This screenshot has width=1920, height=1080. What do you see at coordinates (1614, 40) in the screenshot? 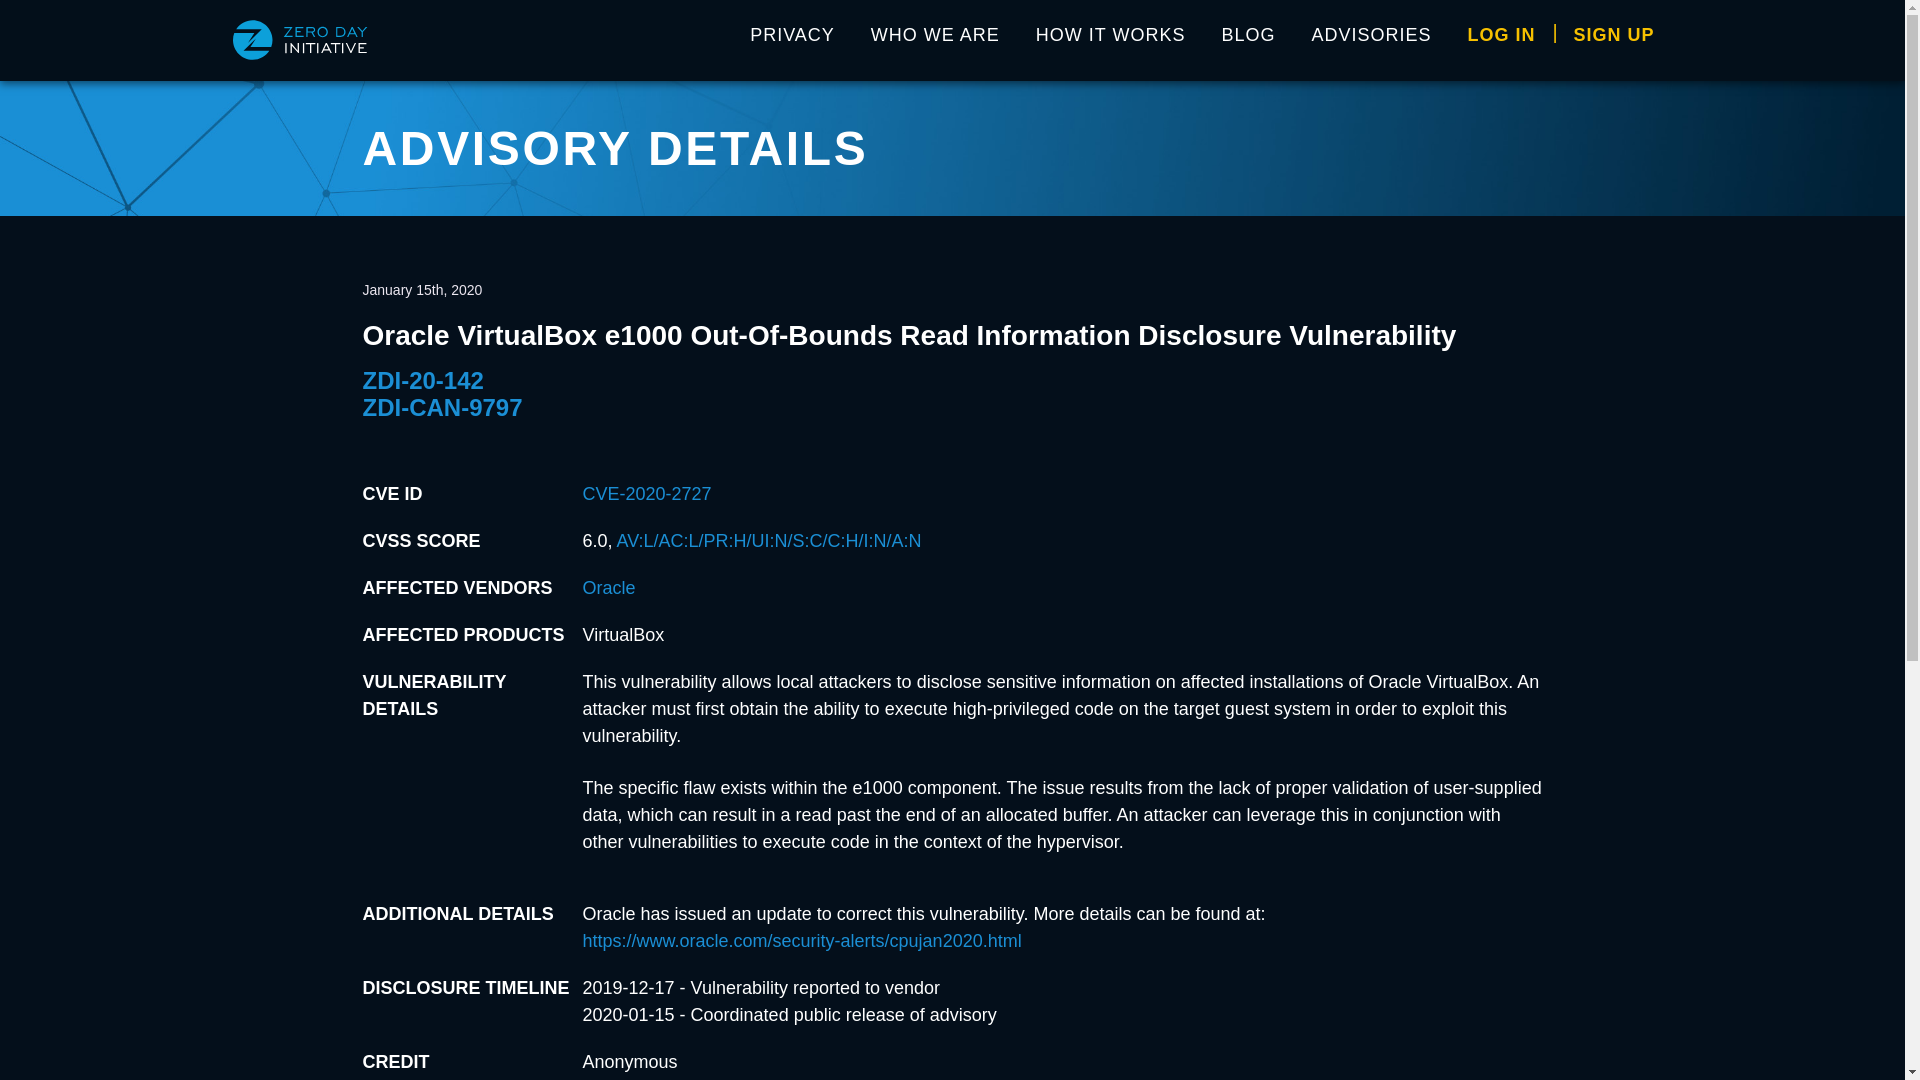
I see `SIGN UP` at bounding box center [1614, 40].